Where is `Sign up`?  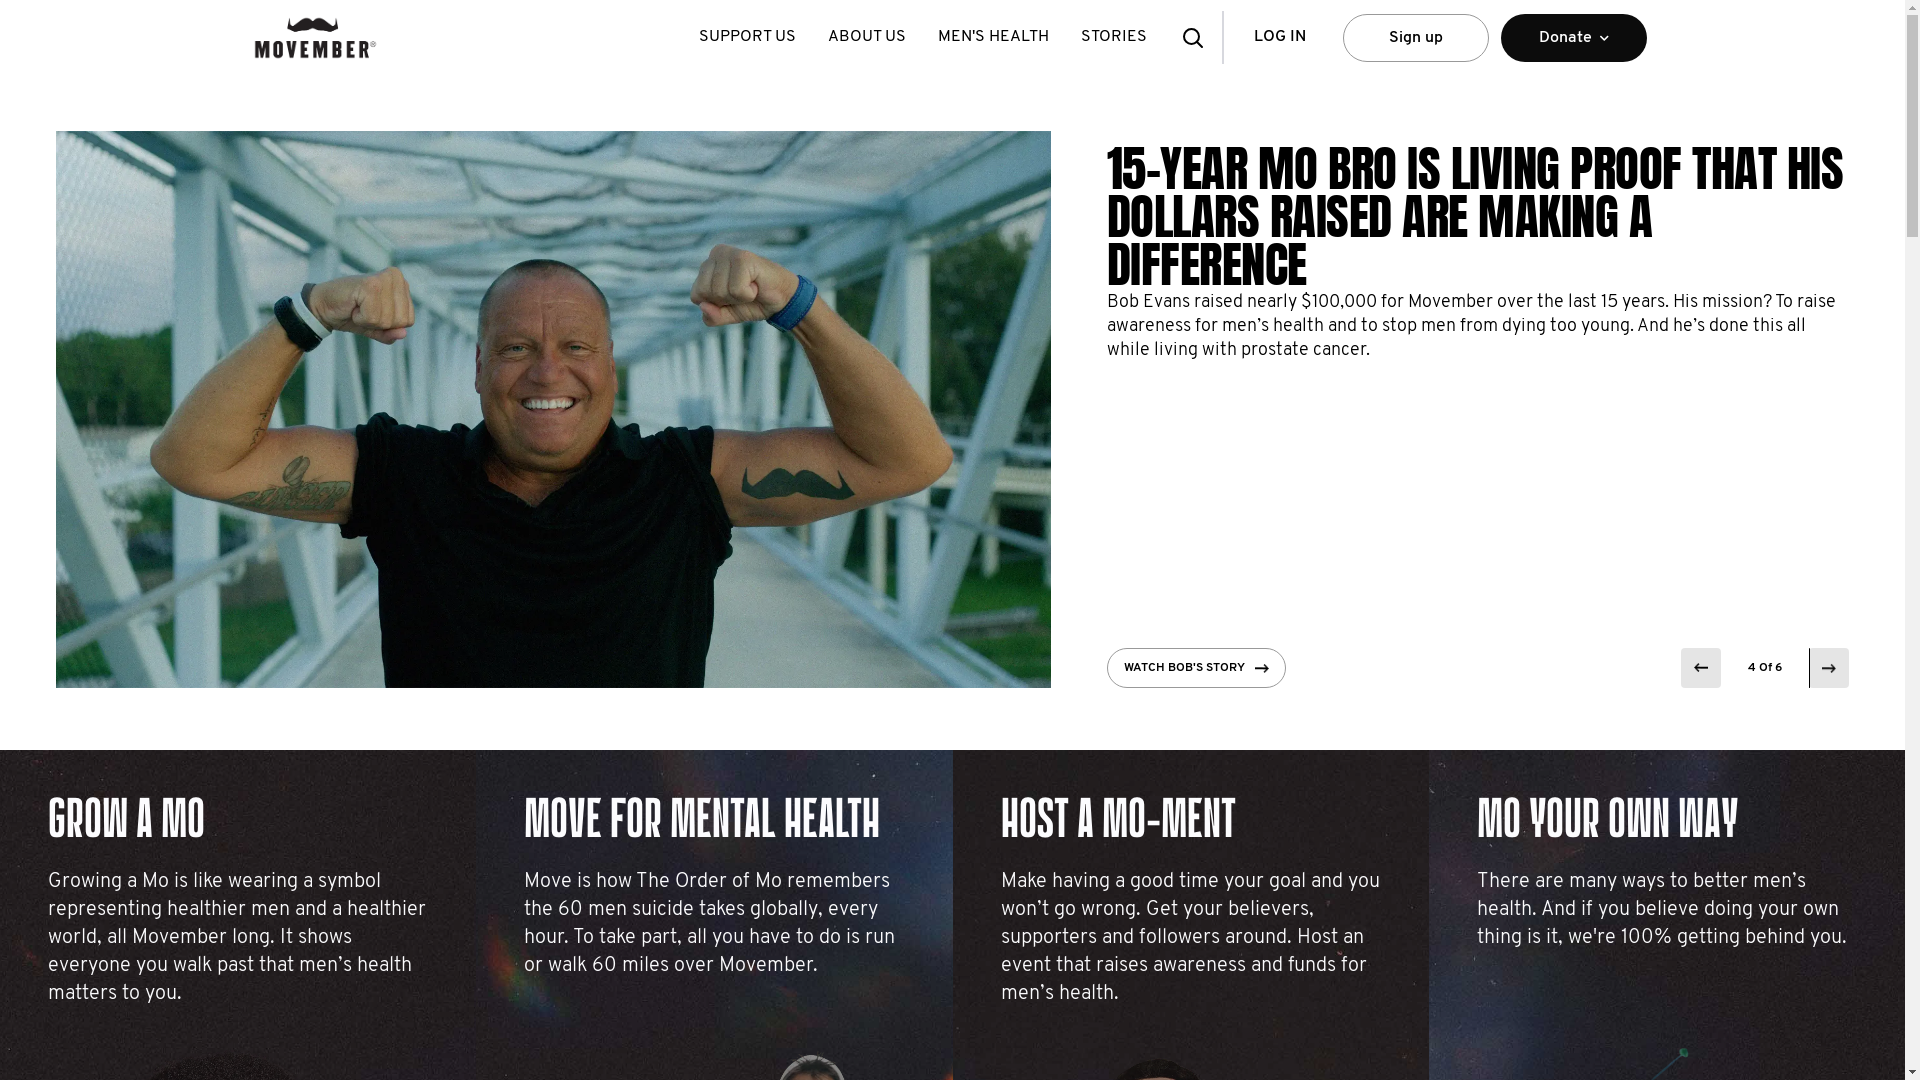 Sign up is located at coordinates (1415, 38).